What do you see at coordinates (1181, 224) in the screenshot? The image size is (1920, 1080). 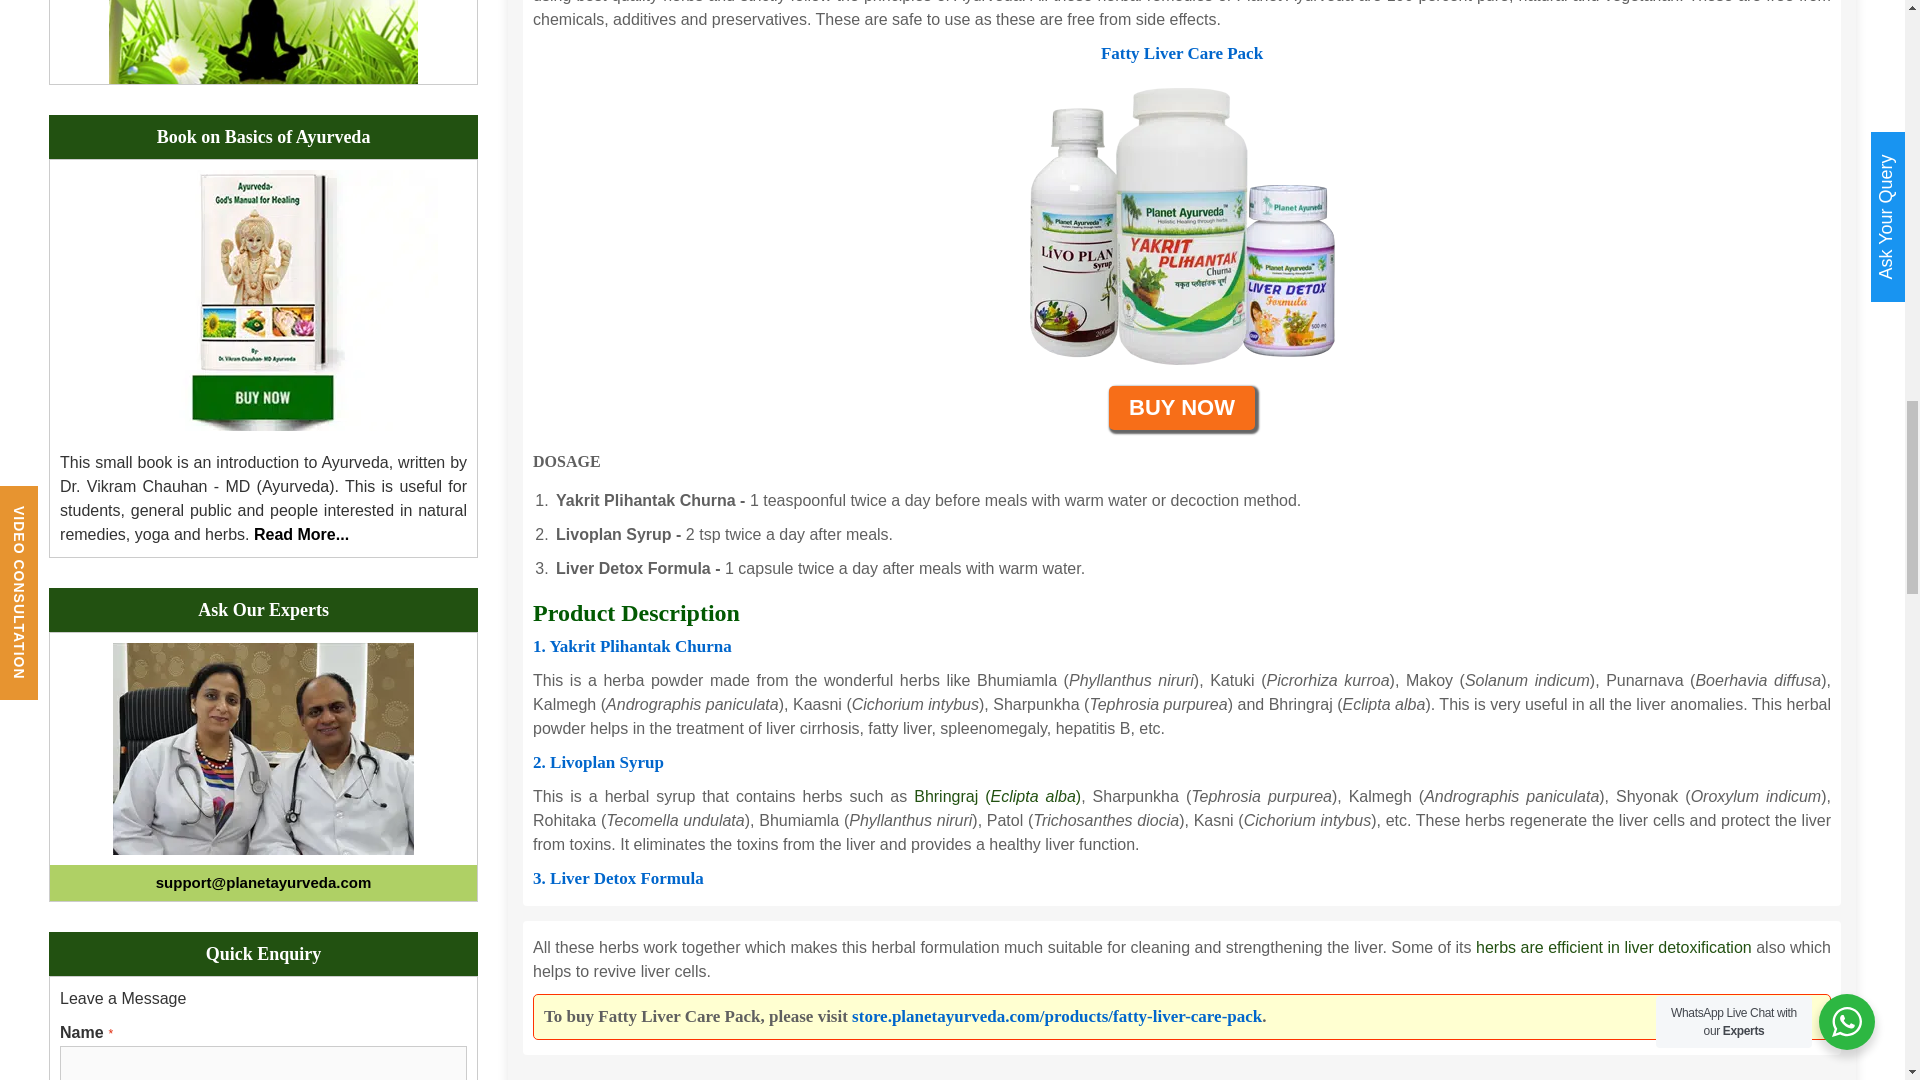 I see `Fatty Liver Care Pack` at bounding box center [1181, 224].